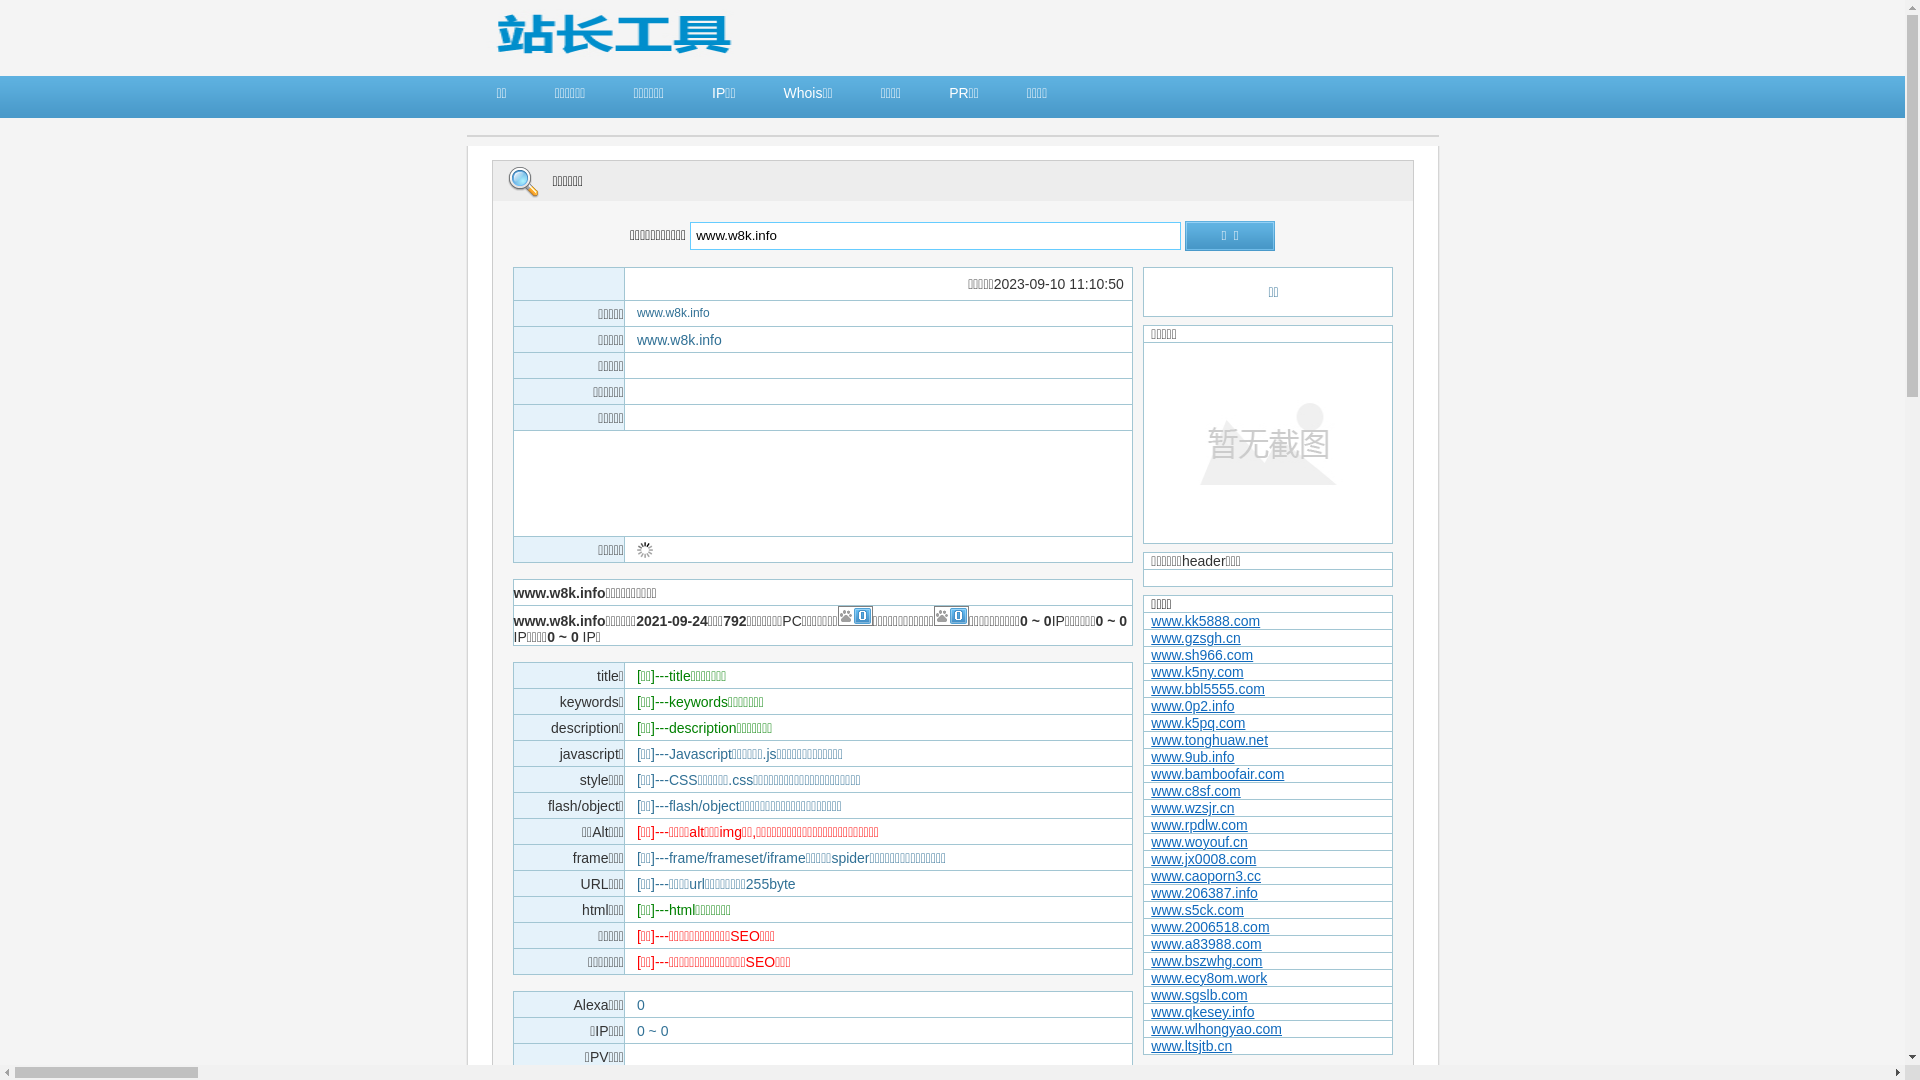  I want to click on www.gzsgh.cn, so click(1196, 638).